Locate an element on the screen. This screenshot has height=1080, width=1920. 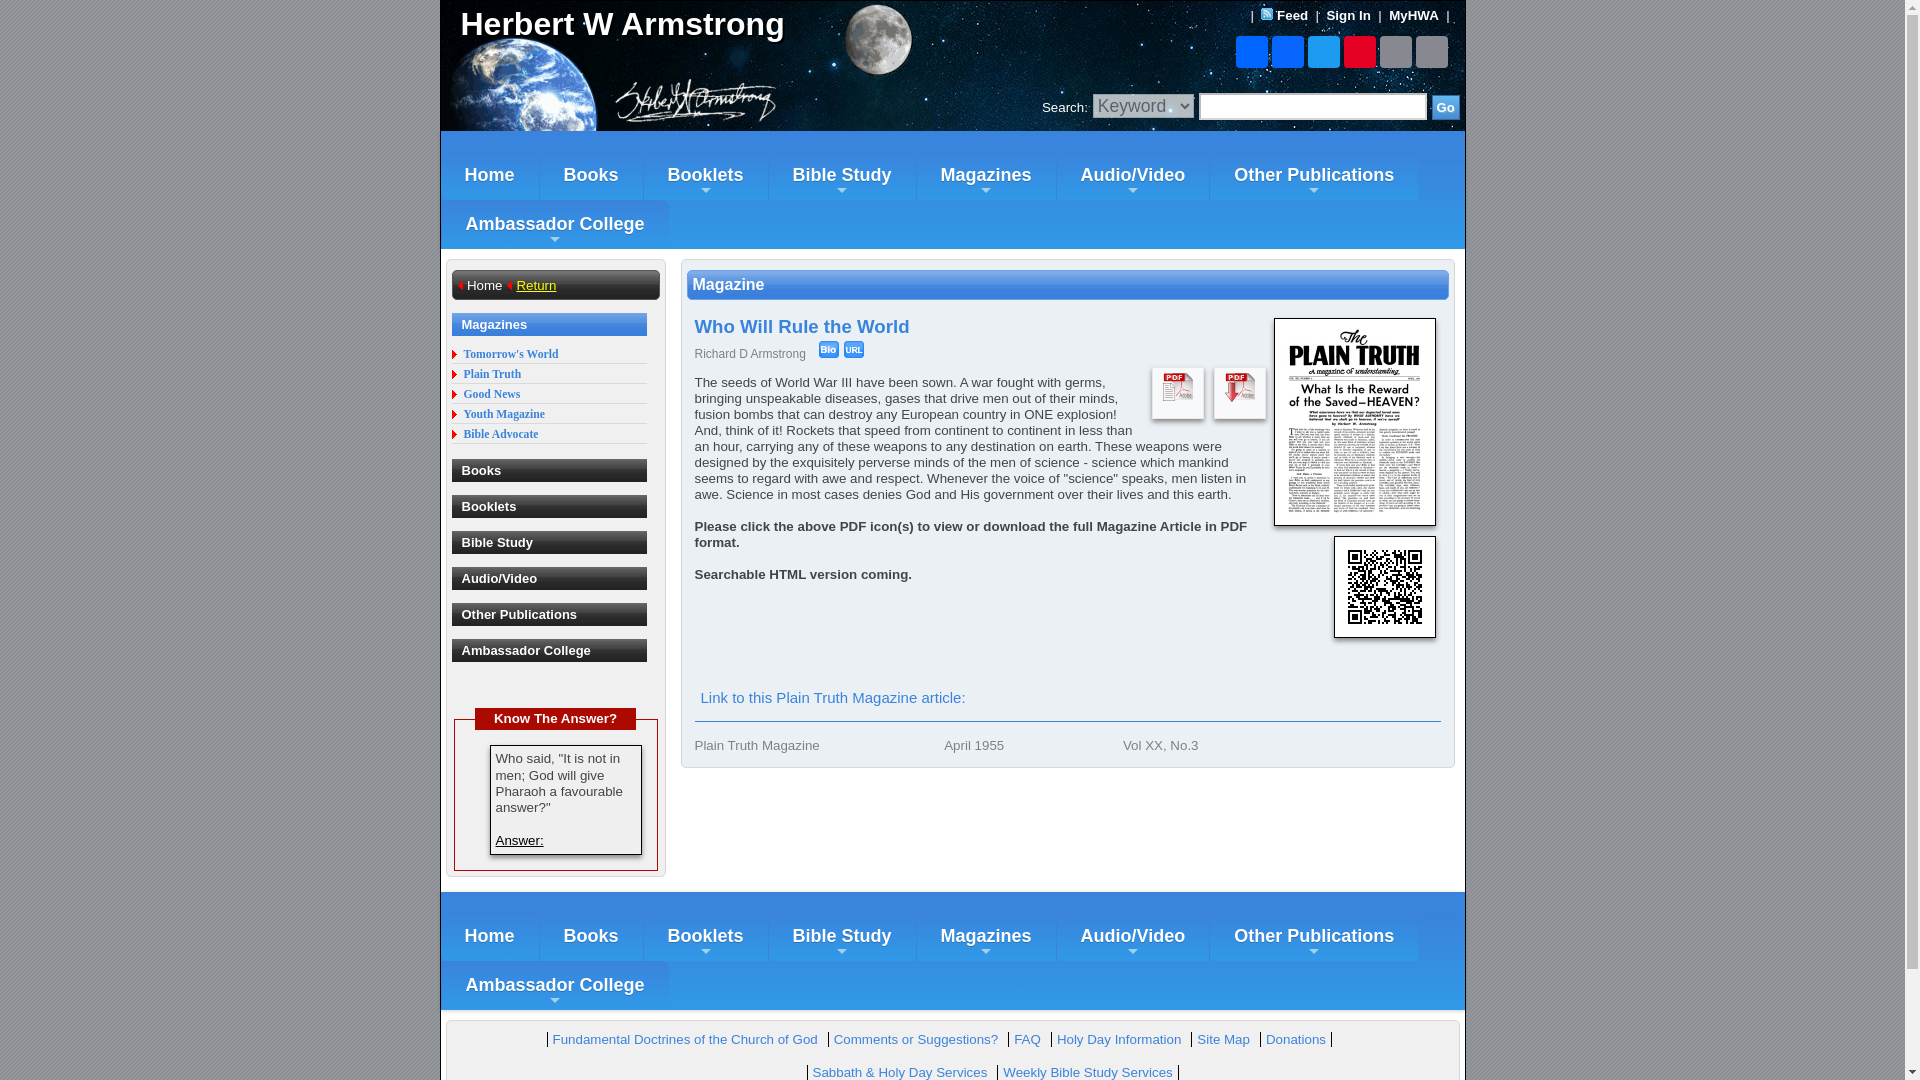
Go is located at coordinates (1446, 107).